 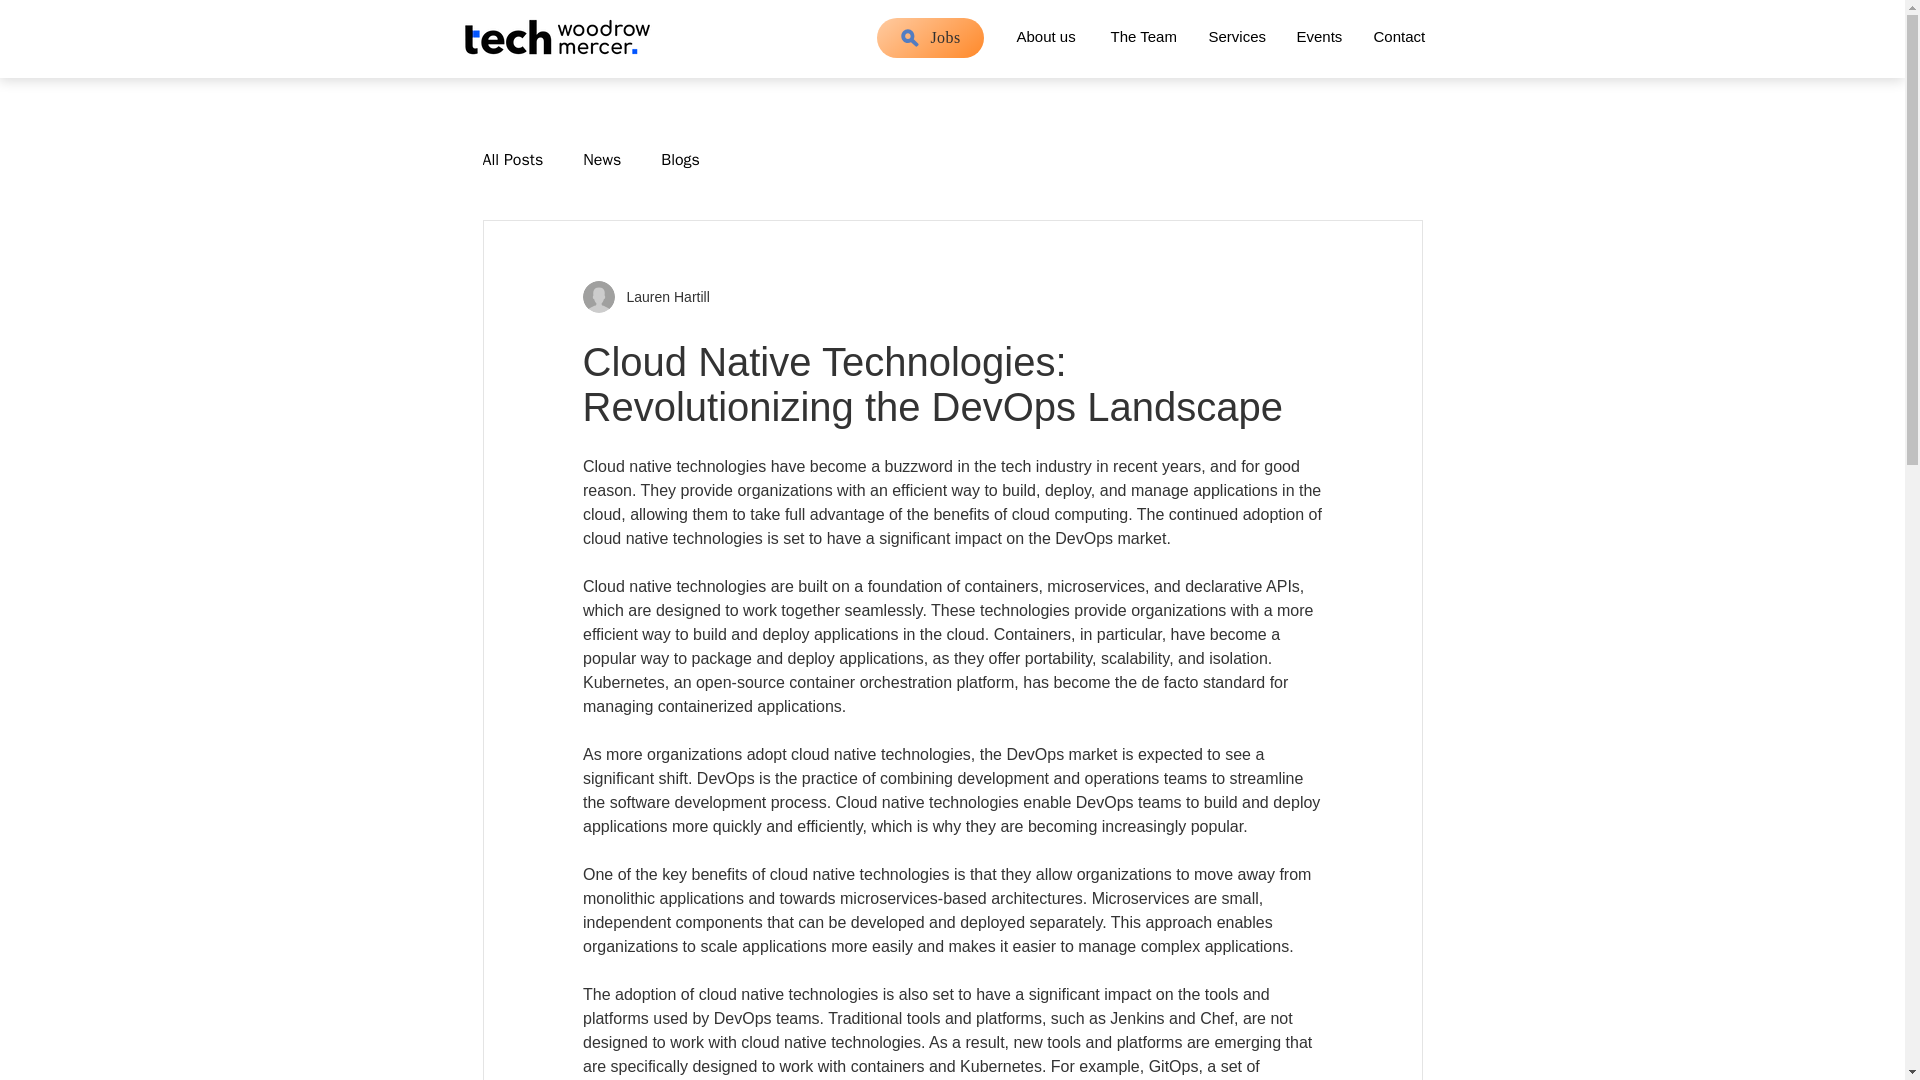 What do you see at coordinates (680, 160) in the screenshot?
I see `Blogs` at bounding box center [680, 160].